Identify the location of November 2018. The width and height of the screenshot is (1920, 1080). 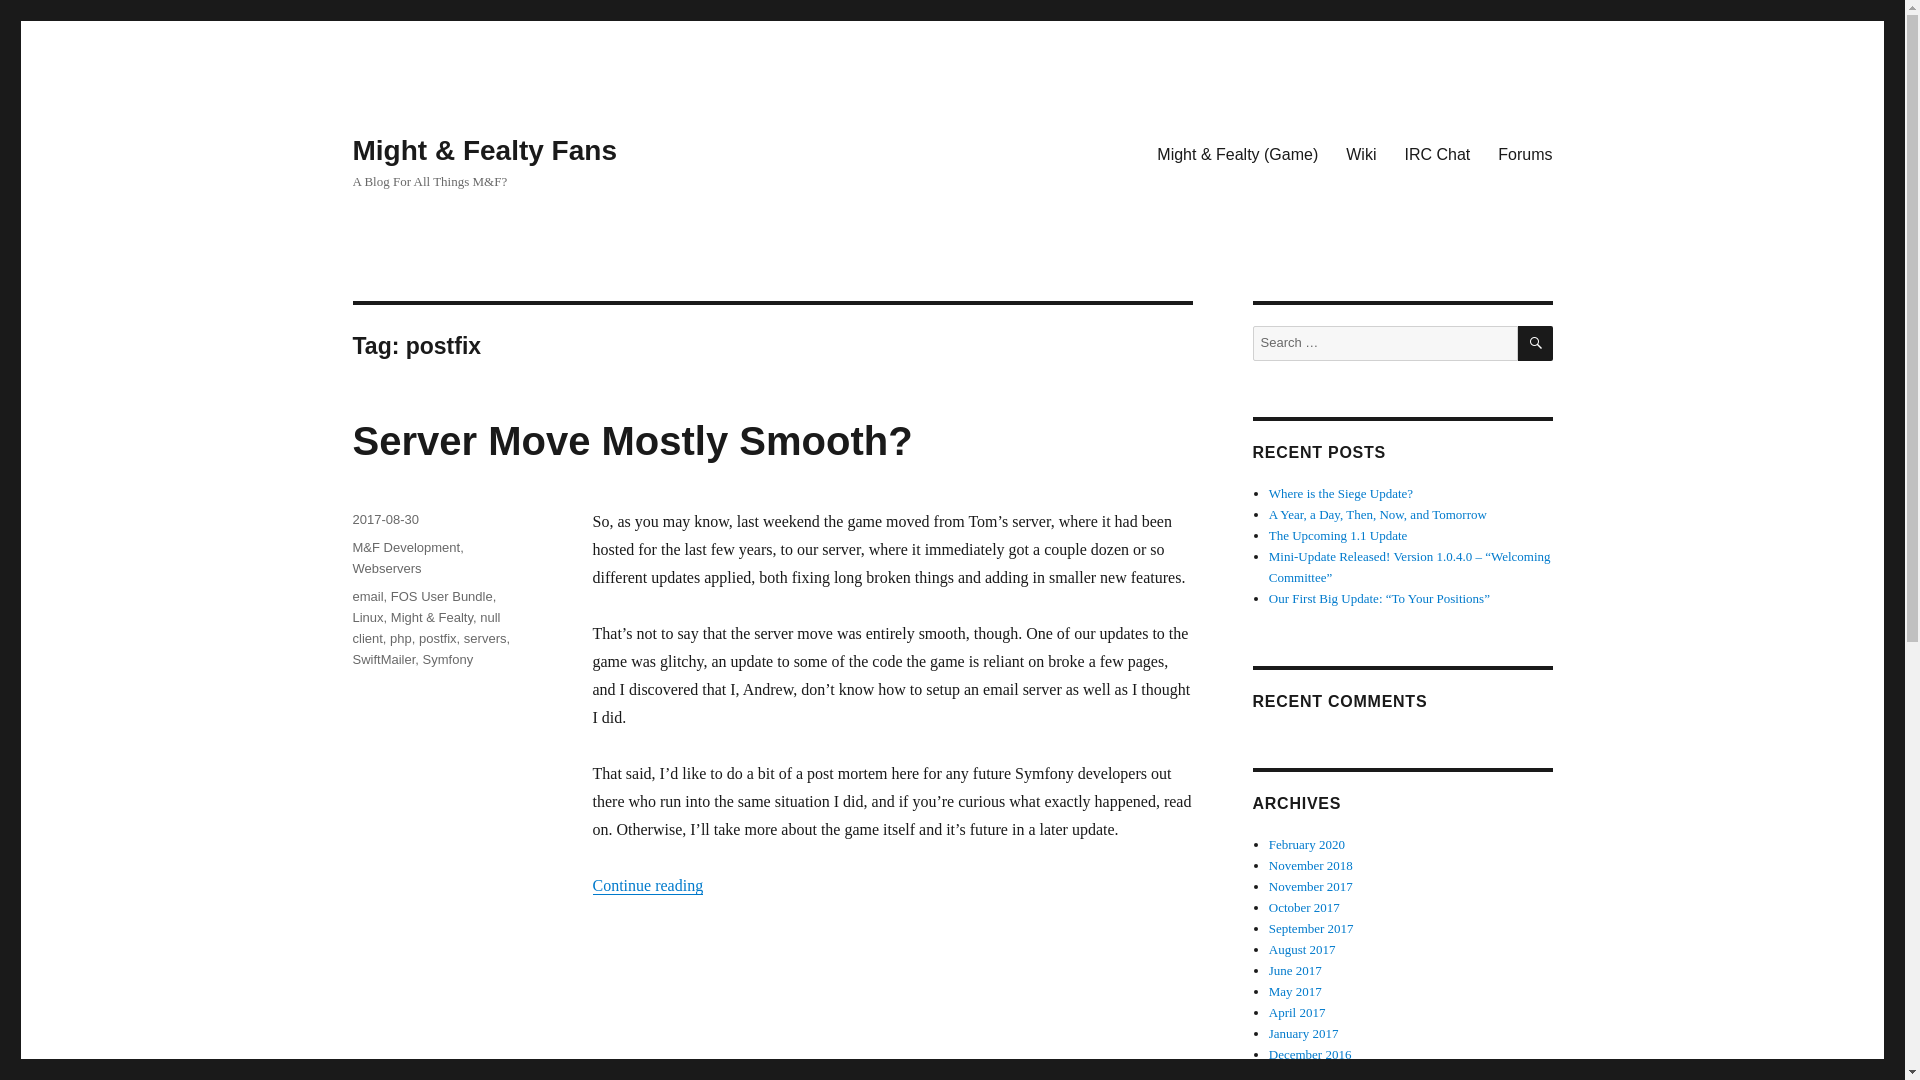
(1311, 864).